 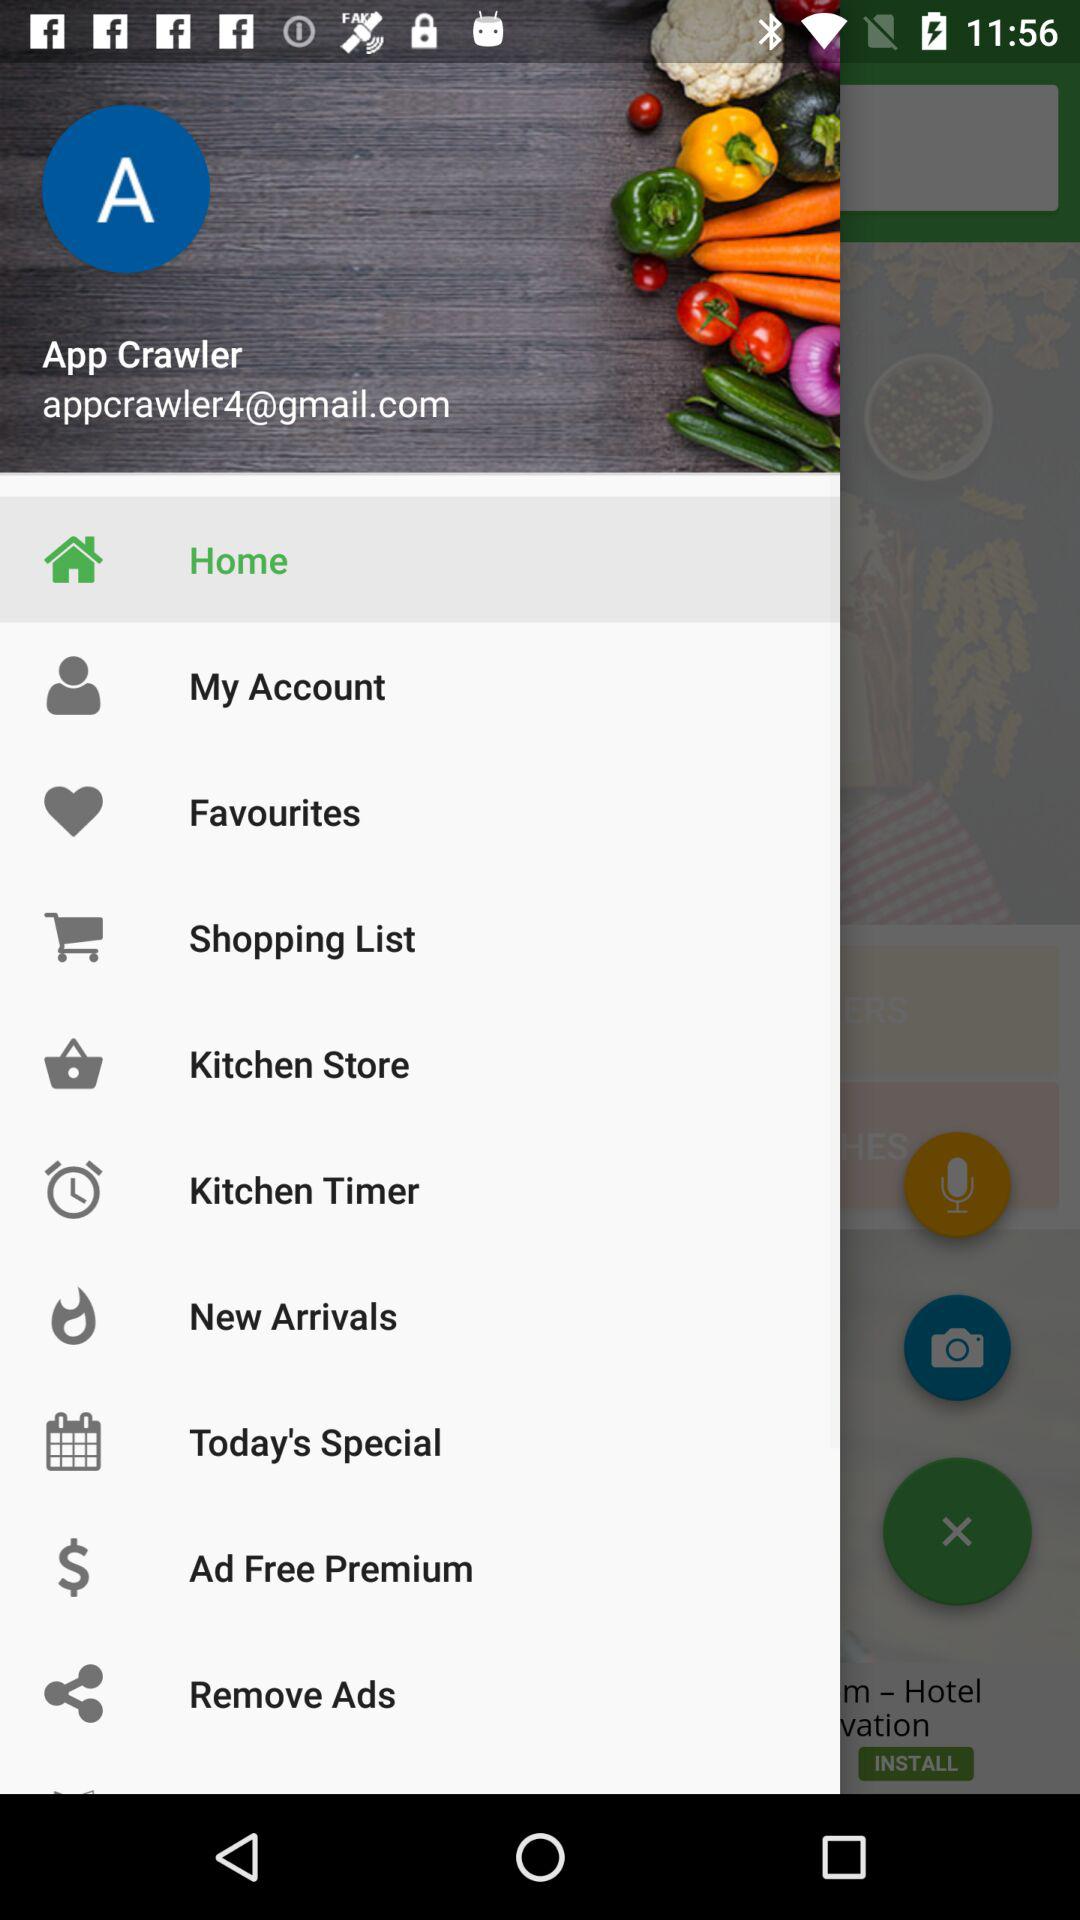 What do you see at coordinates (73, 560) in the screenshot?
I see `select the home button on the left corner of the page` at bounding box center [73, 560].